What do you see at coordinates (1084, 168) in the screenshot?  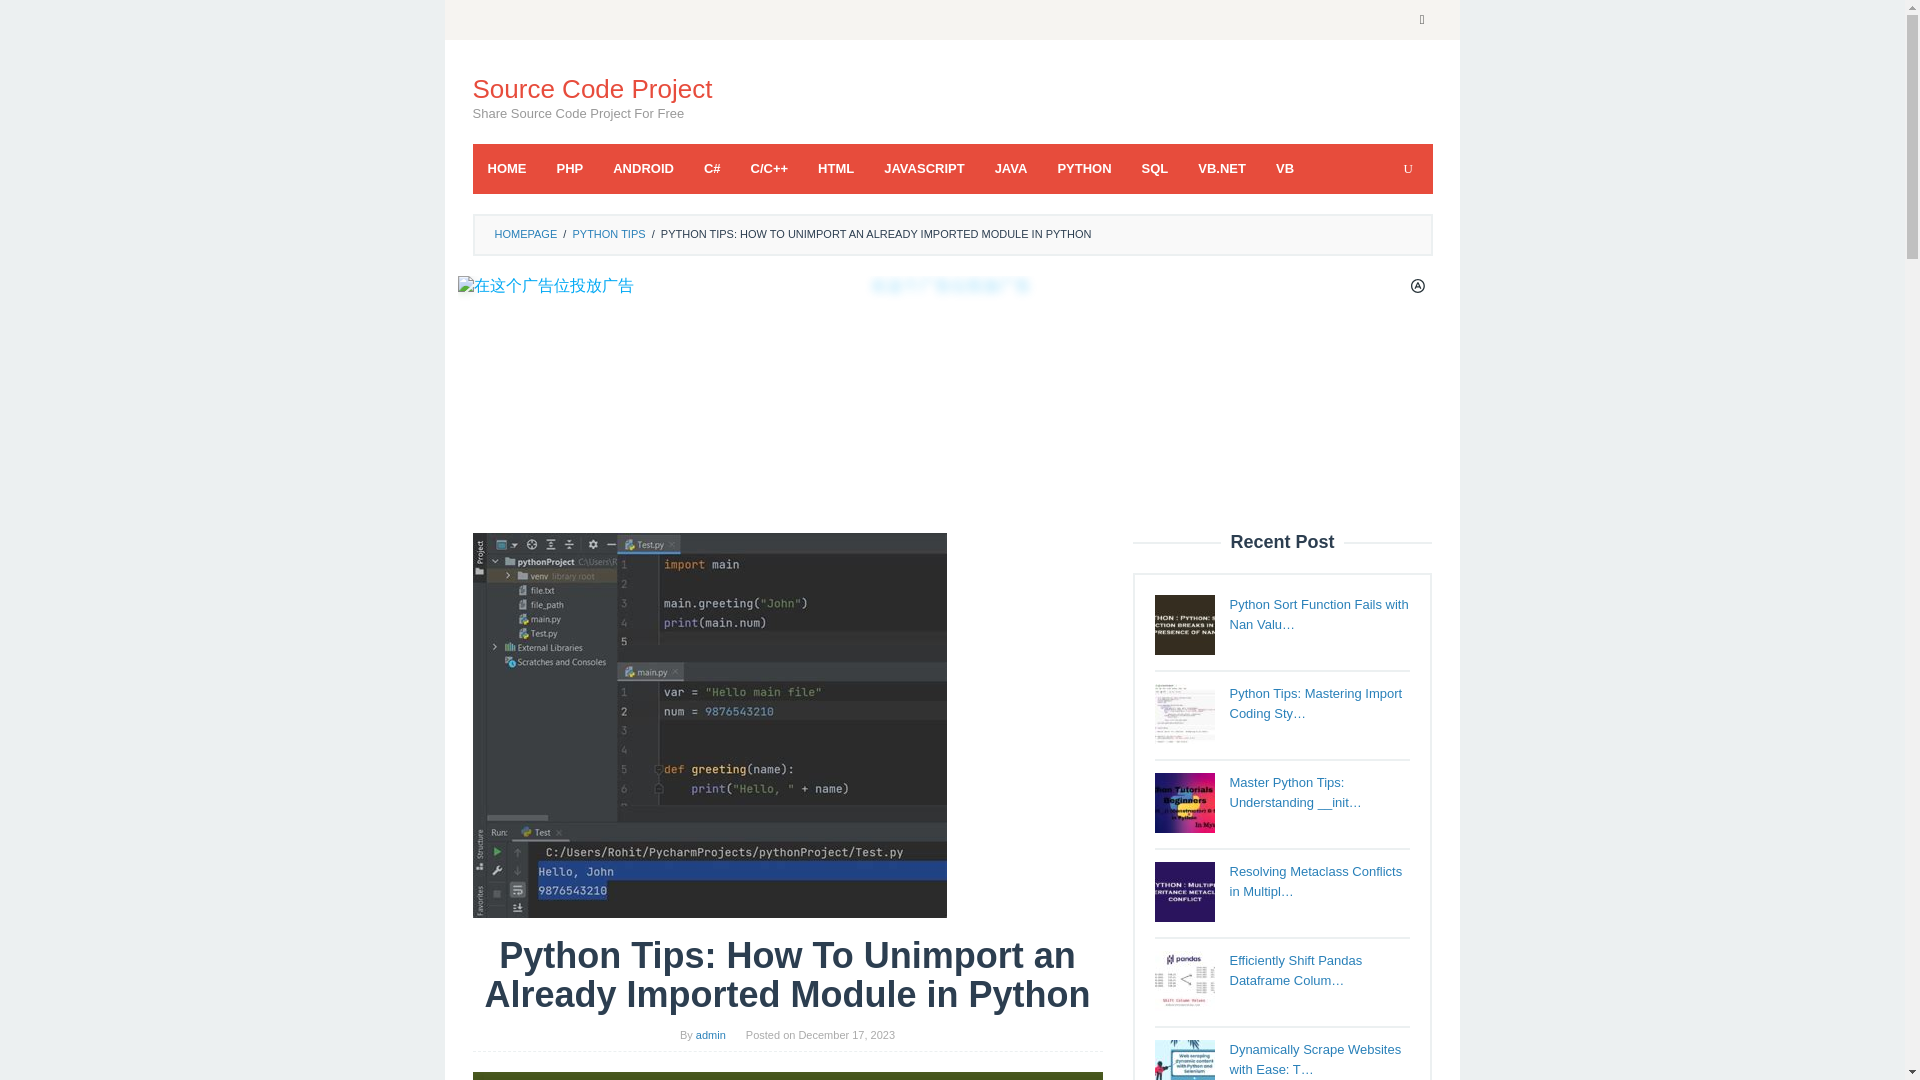 I see `PYTHON` at bounding box center [1084, 168].